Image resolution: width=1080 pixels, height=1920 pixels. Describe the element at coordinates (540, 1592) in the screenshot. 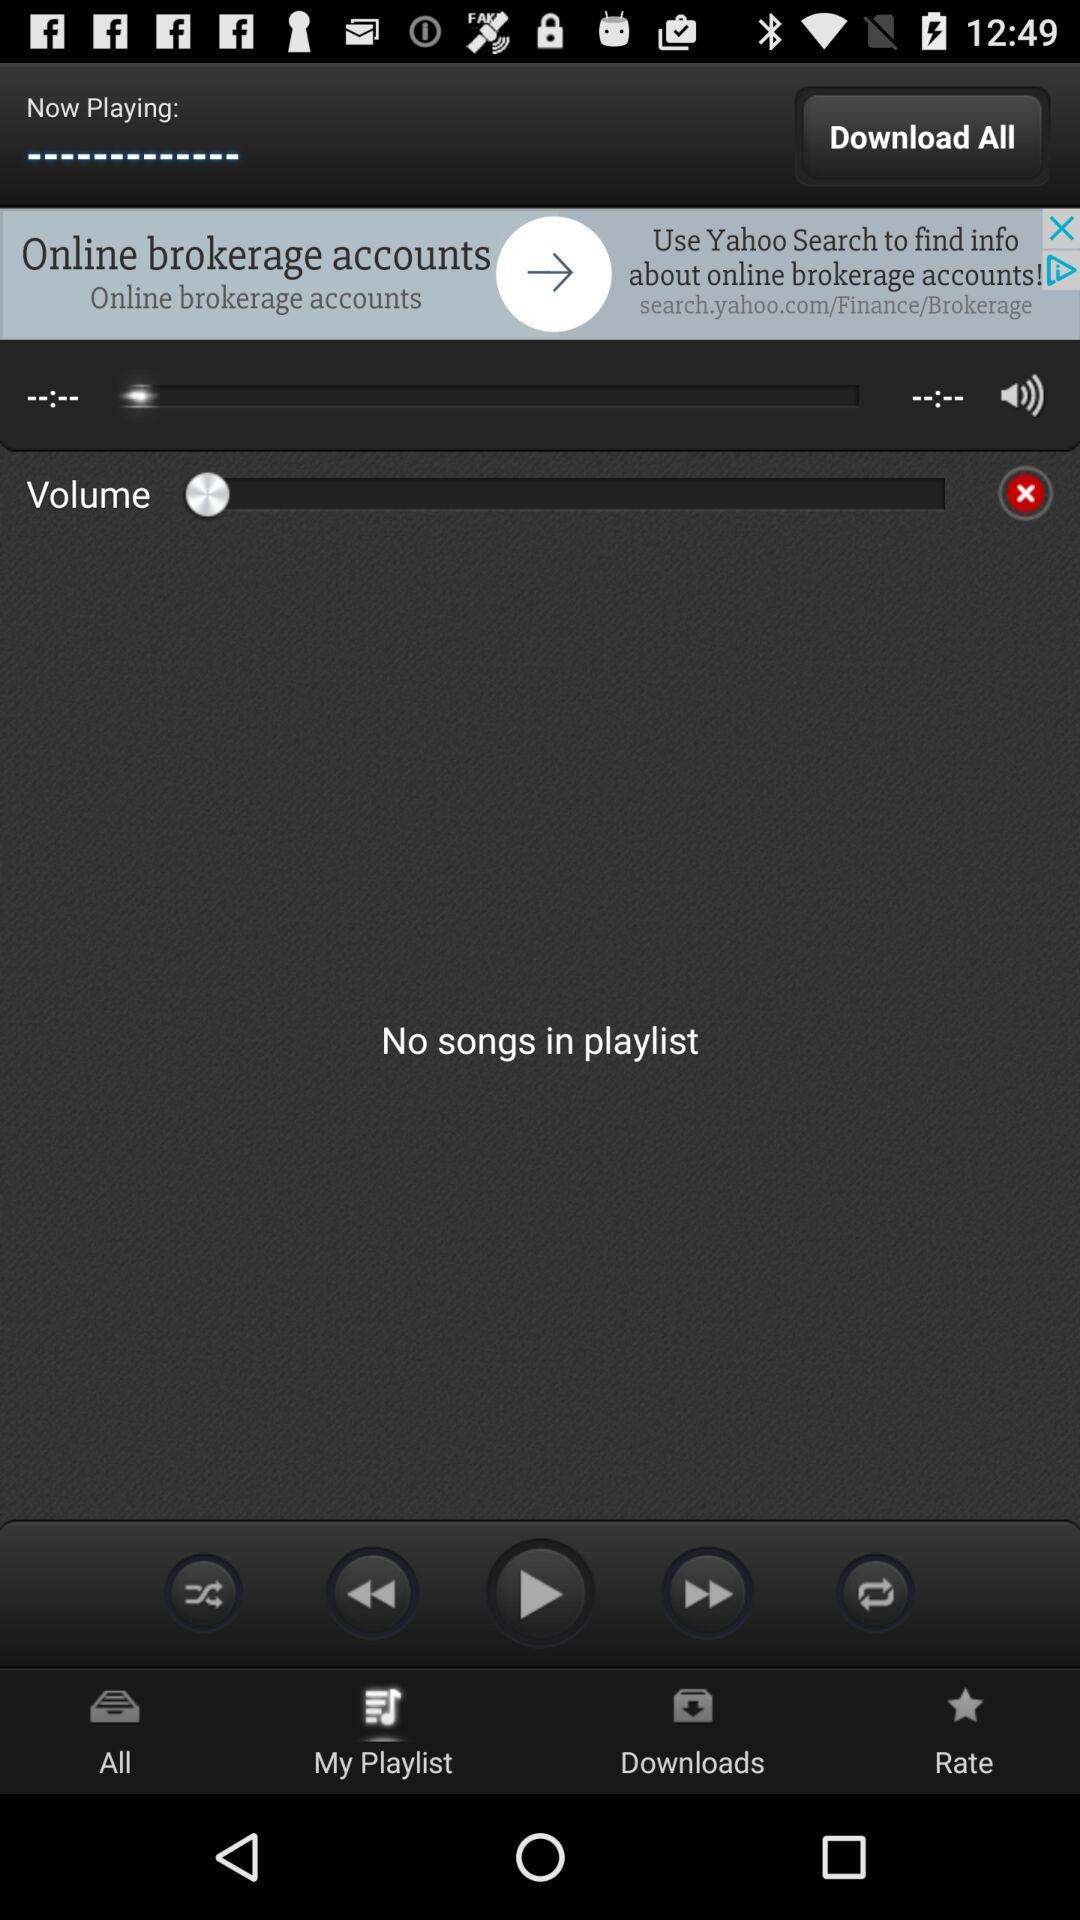

I see `go to play` at that location.